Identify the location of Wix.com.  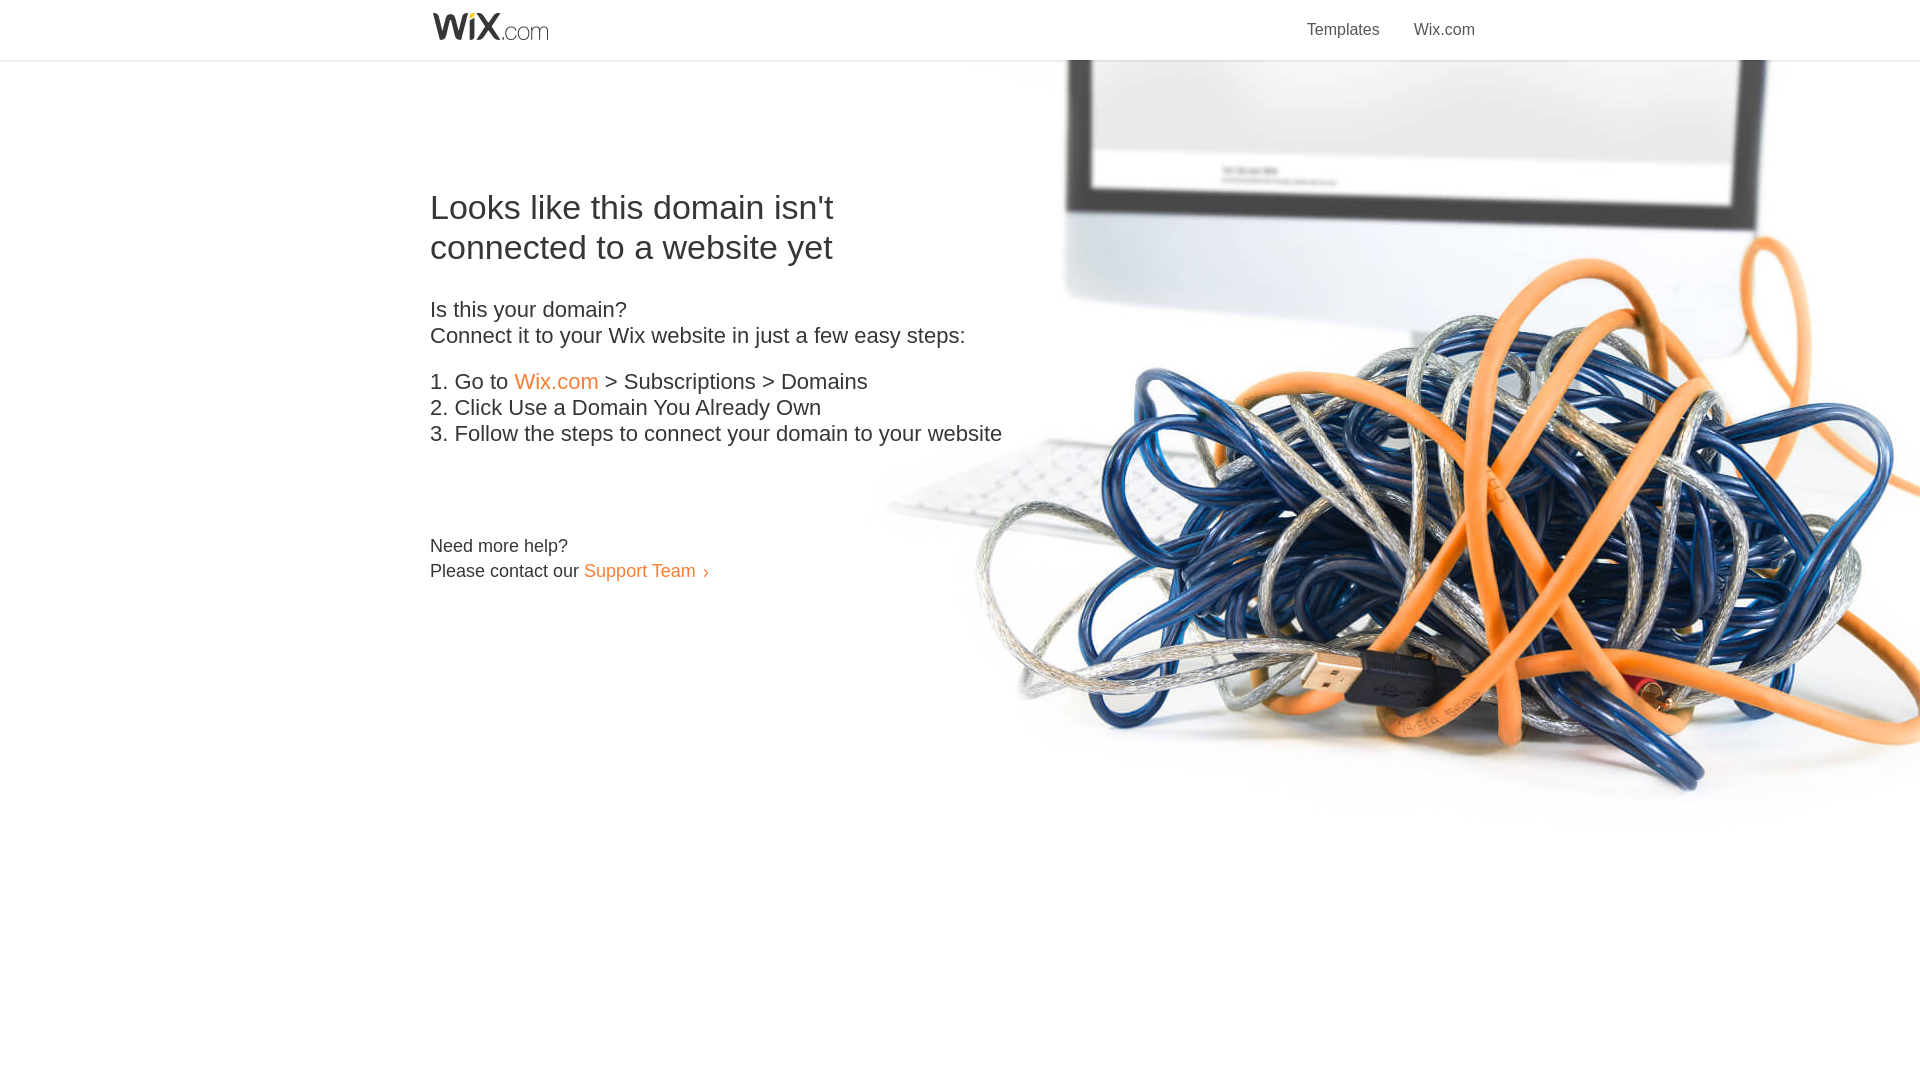
(1444, 18).